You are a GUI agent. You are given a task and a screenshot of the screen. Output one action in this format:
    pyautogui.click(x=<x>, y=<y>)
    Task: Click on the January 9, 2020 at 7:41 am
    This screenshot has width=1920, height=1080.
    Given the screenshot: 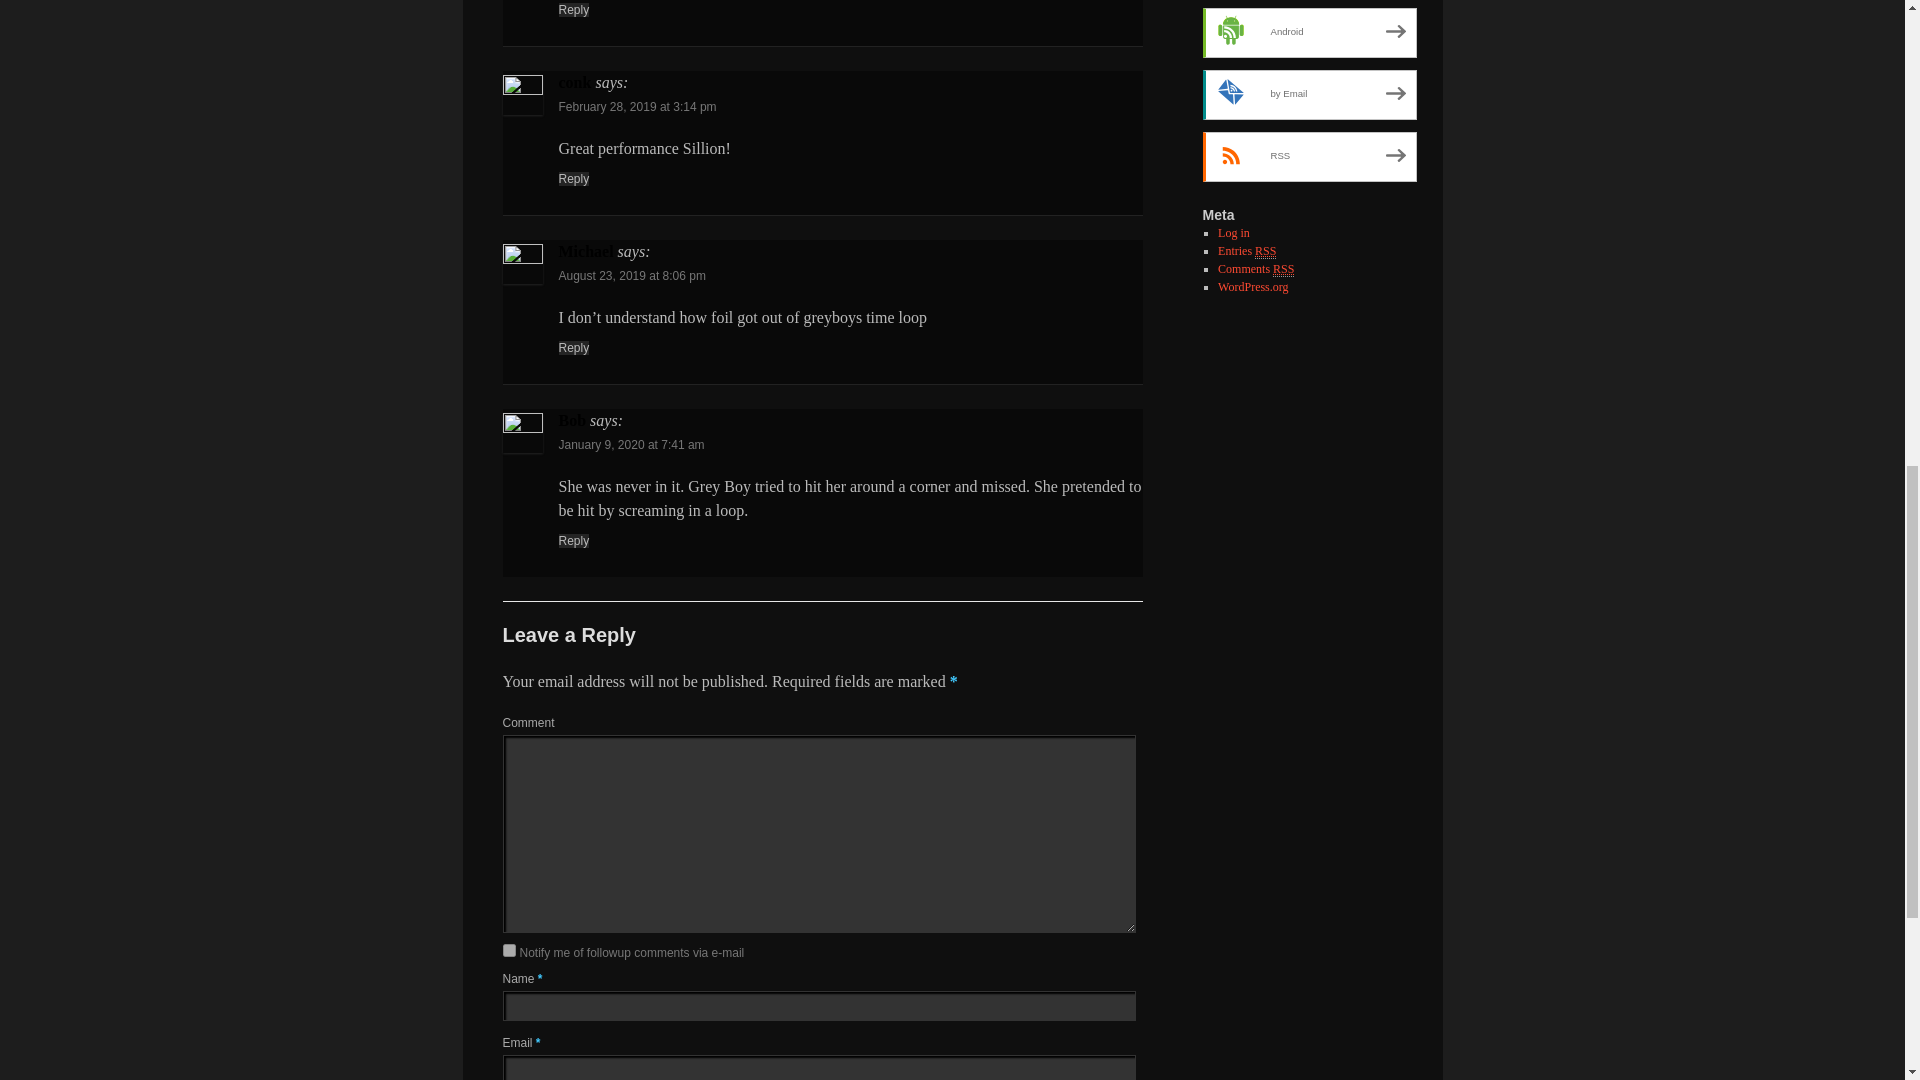 What is the action you would take?
    pyautogui.click(x=631, y=445)
    